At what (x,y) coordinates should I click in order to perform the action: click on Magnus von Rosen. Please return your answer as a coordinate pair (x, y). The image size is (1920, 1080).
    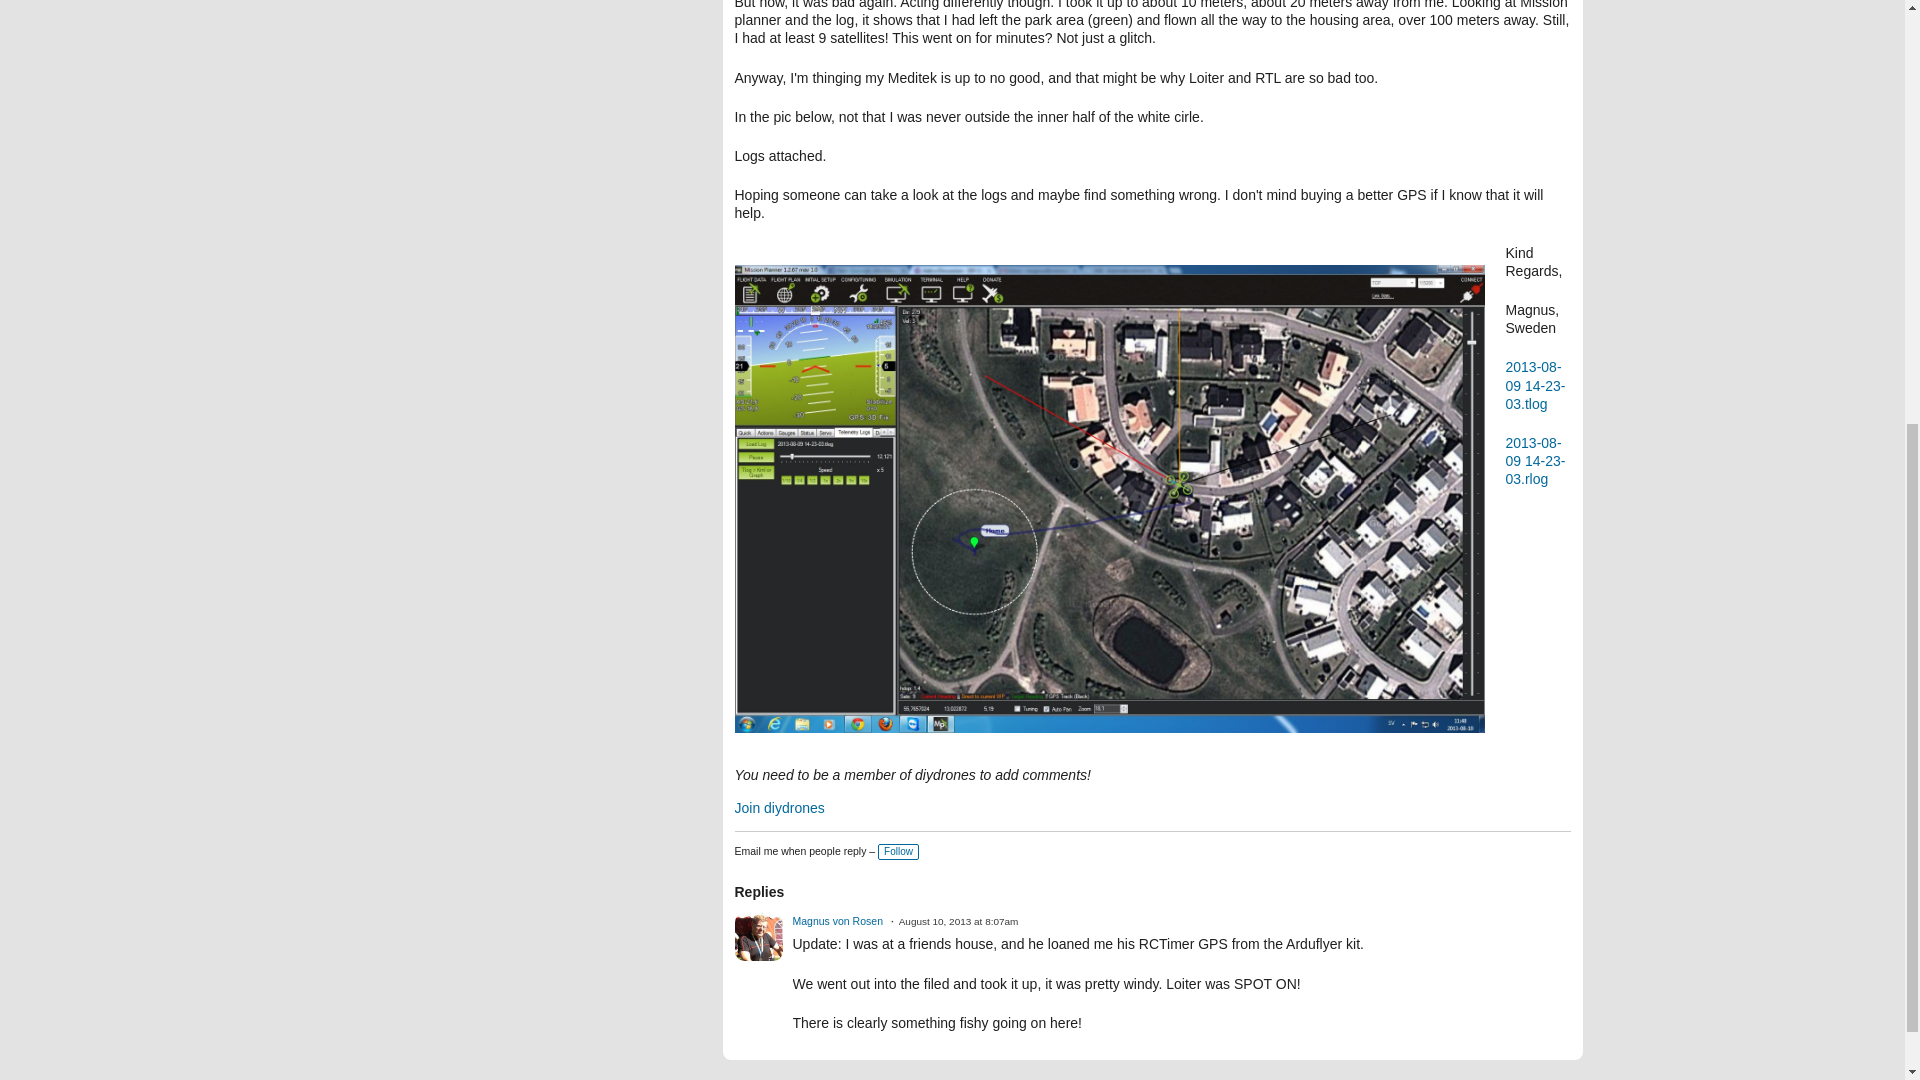
    Looking at the image, I should click on (836, 920).